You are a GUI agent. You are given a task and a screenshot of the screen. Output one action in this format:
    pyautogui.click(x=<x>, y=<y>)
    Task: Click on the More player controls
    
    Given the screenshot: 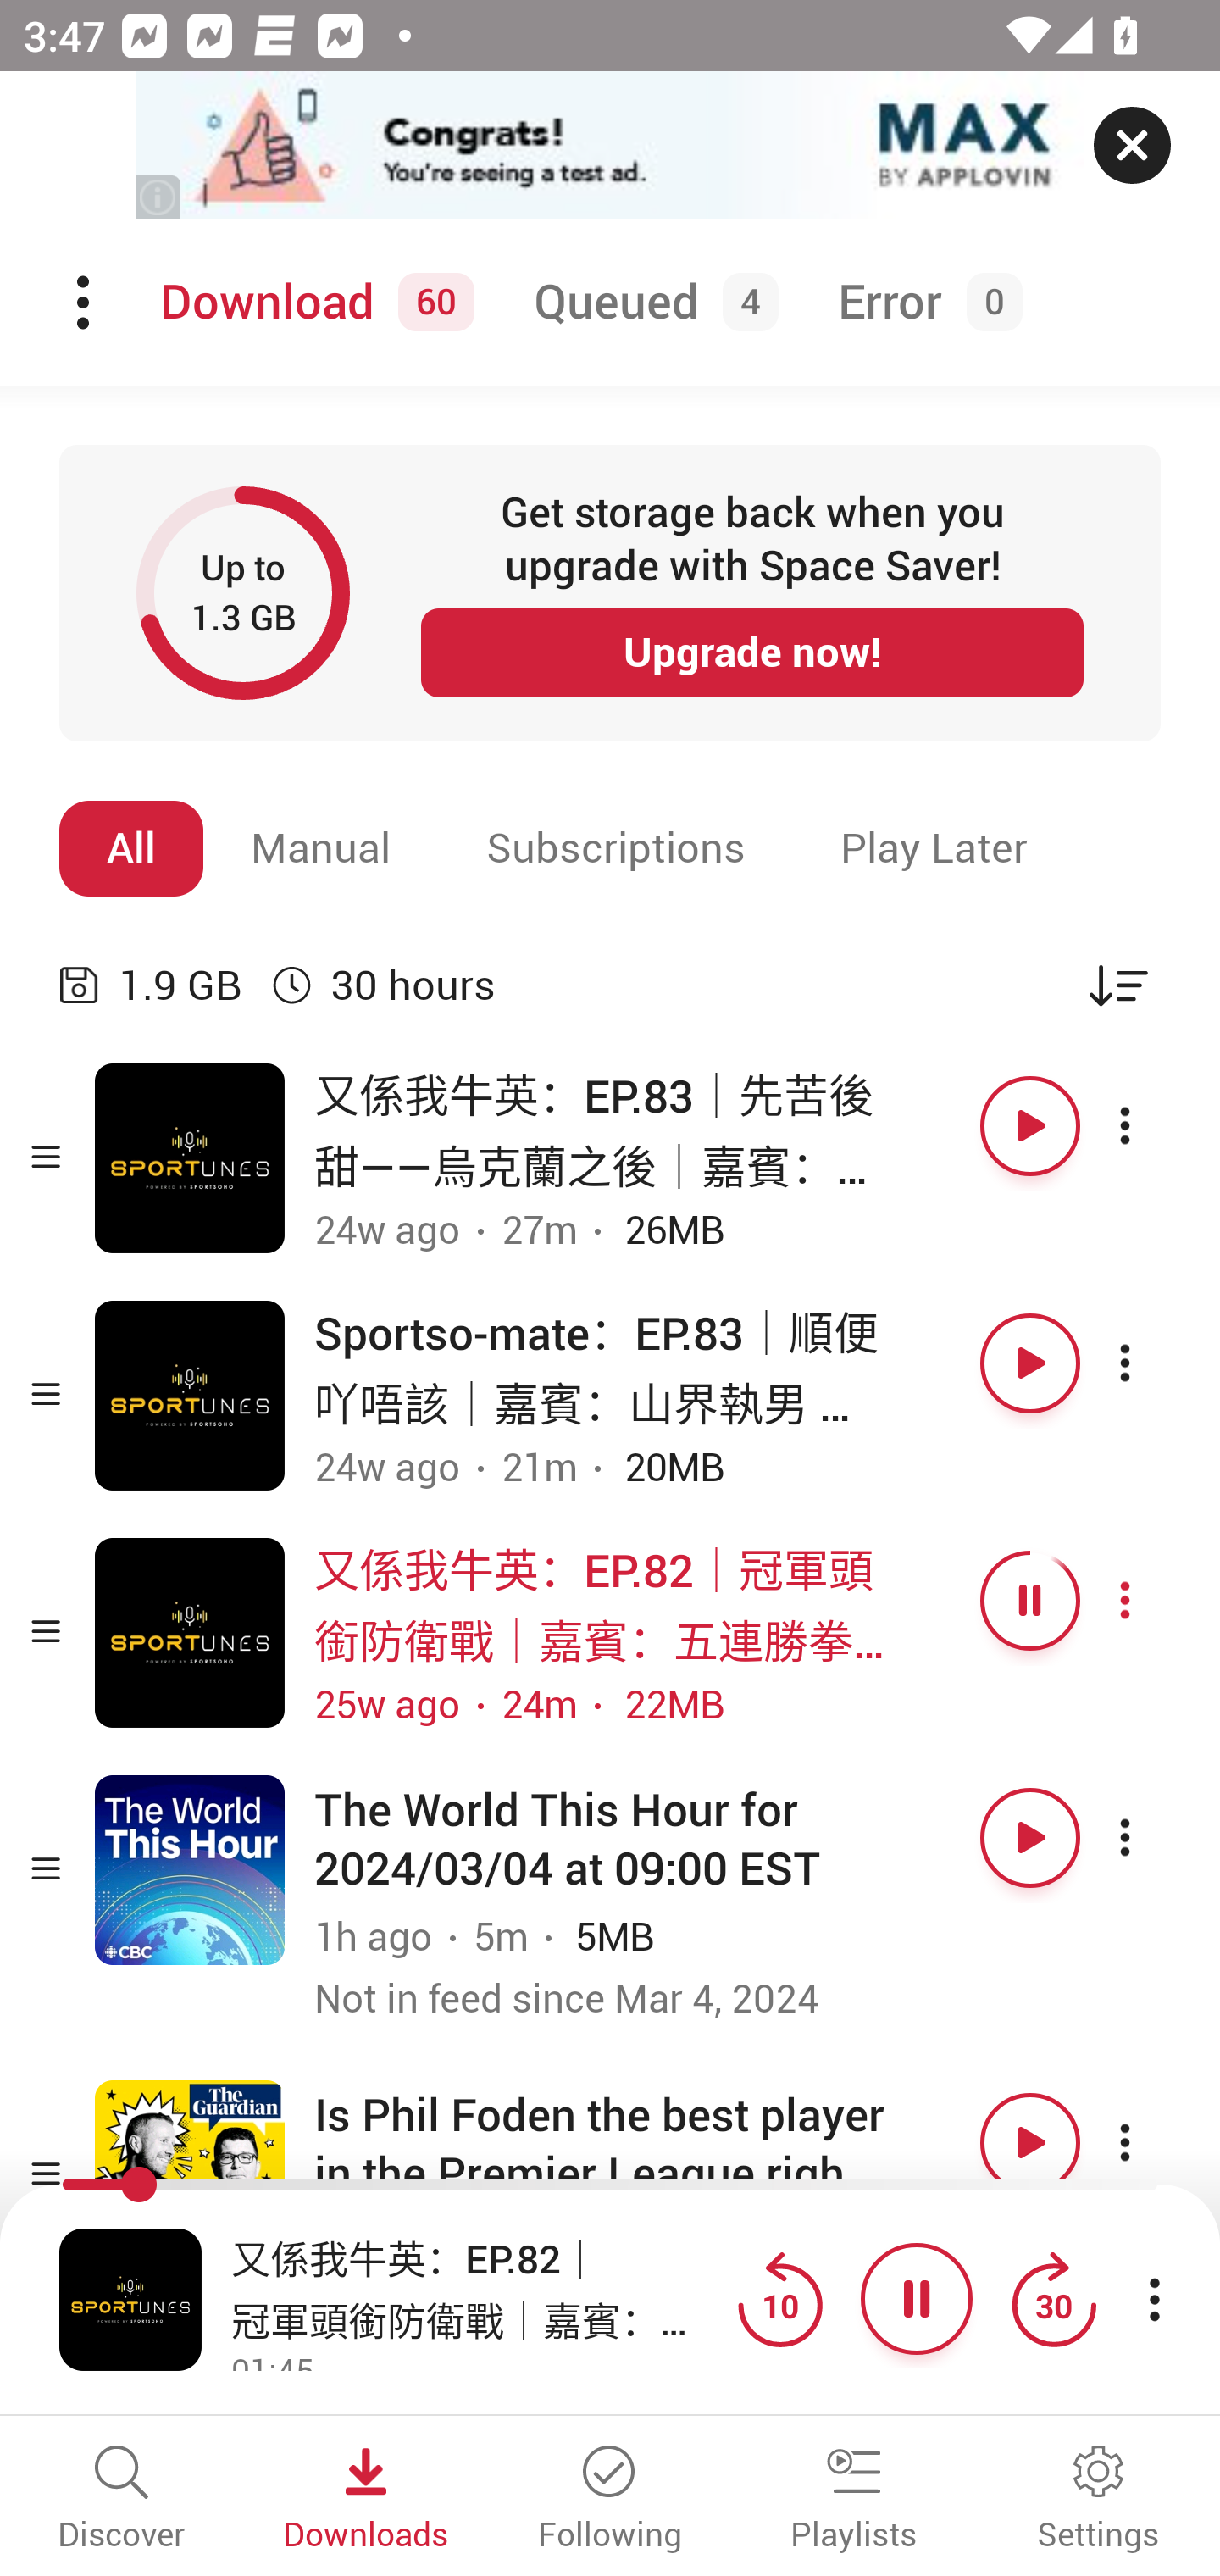 What is the action you would take?
    pyautogui.click(x=1154, y=2298)
    